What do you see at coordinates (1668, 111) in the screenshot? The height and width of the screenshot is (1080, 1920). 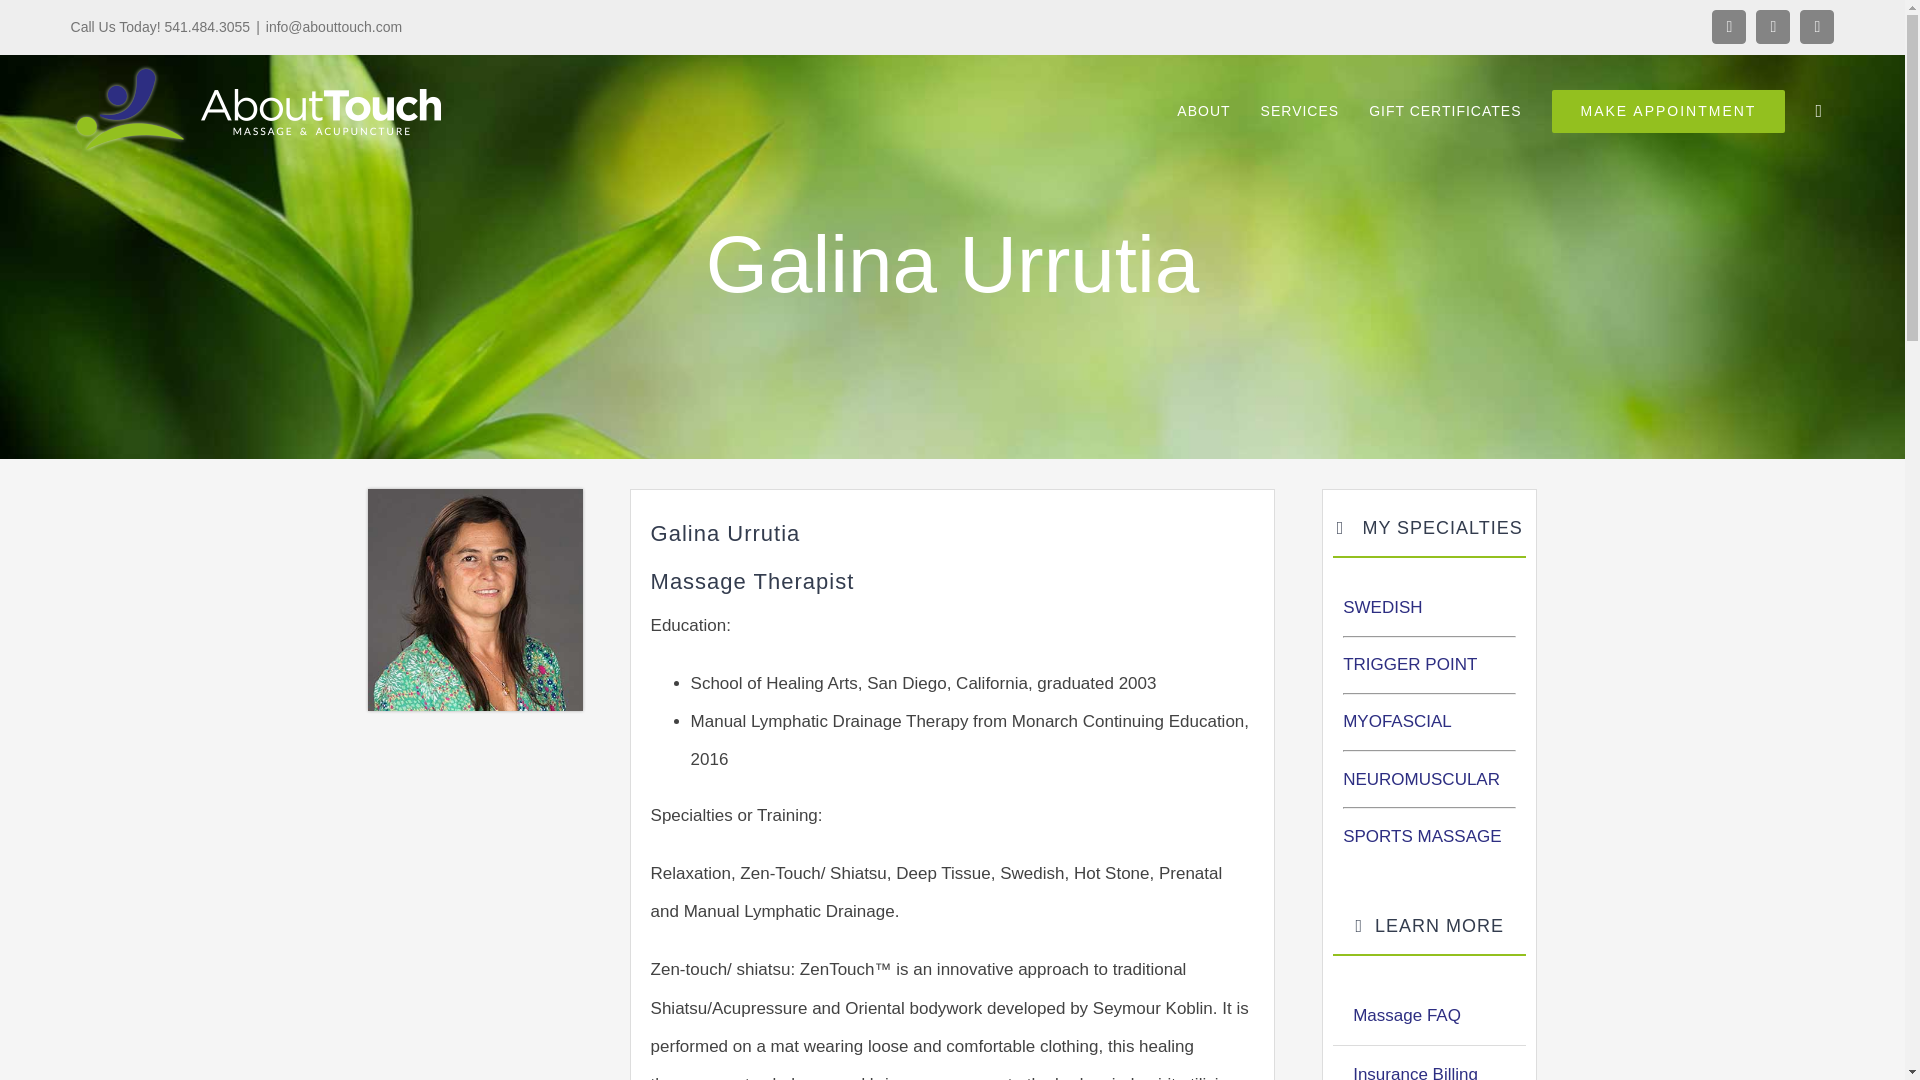 I see `MAKE APPOINTMENT` at bounding box center [1668, 111].